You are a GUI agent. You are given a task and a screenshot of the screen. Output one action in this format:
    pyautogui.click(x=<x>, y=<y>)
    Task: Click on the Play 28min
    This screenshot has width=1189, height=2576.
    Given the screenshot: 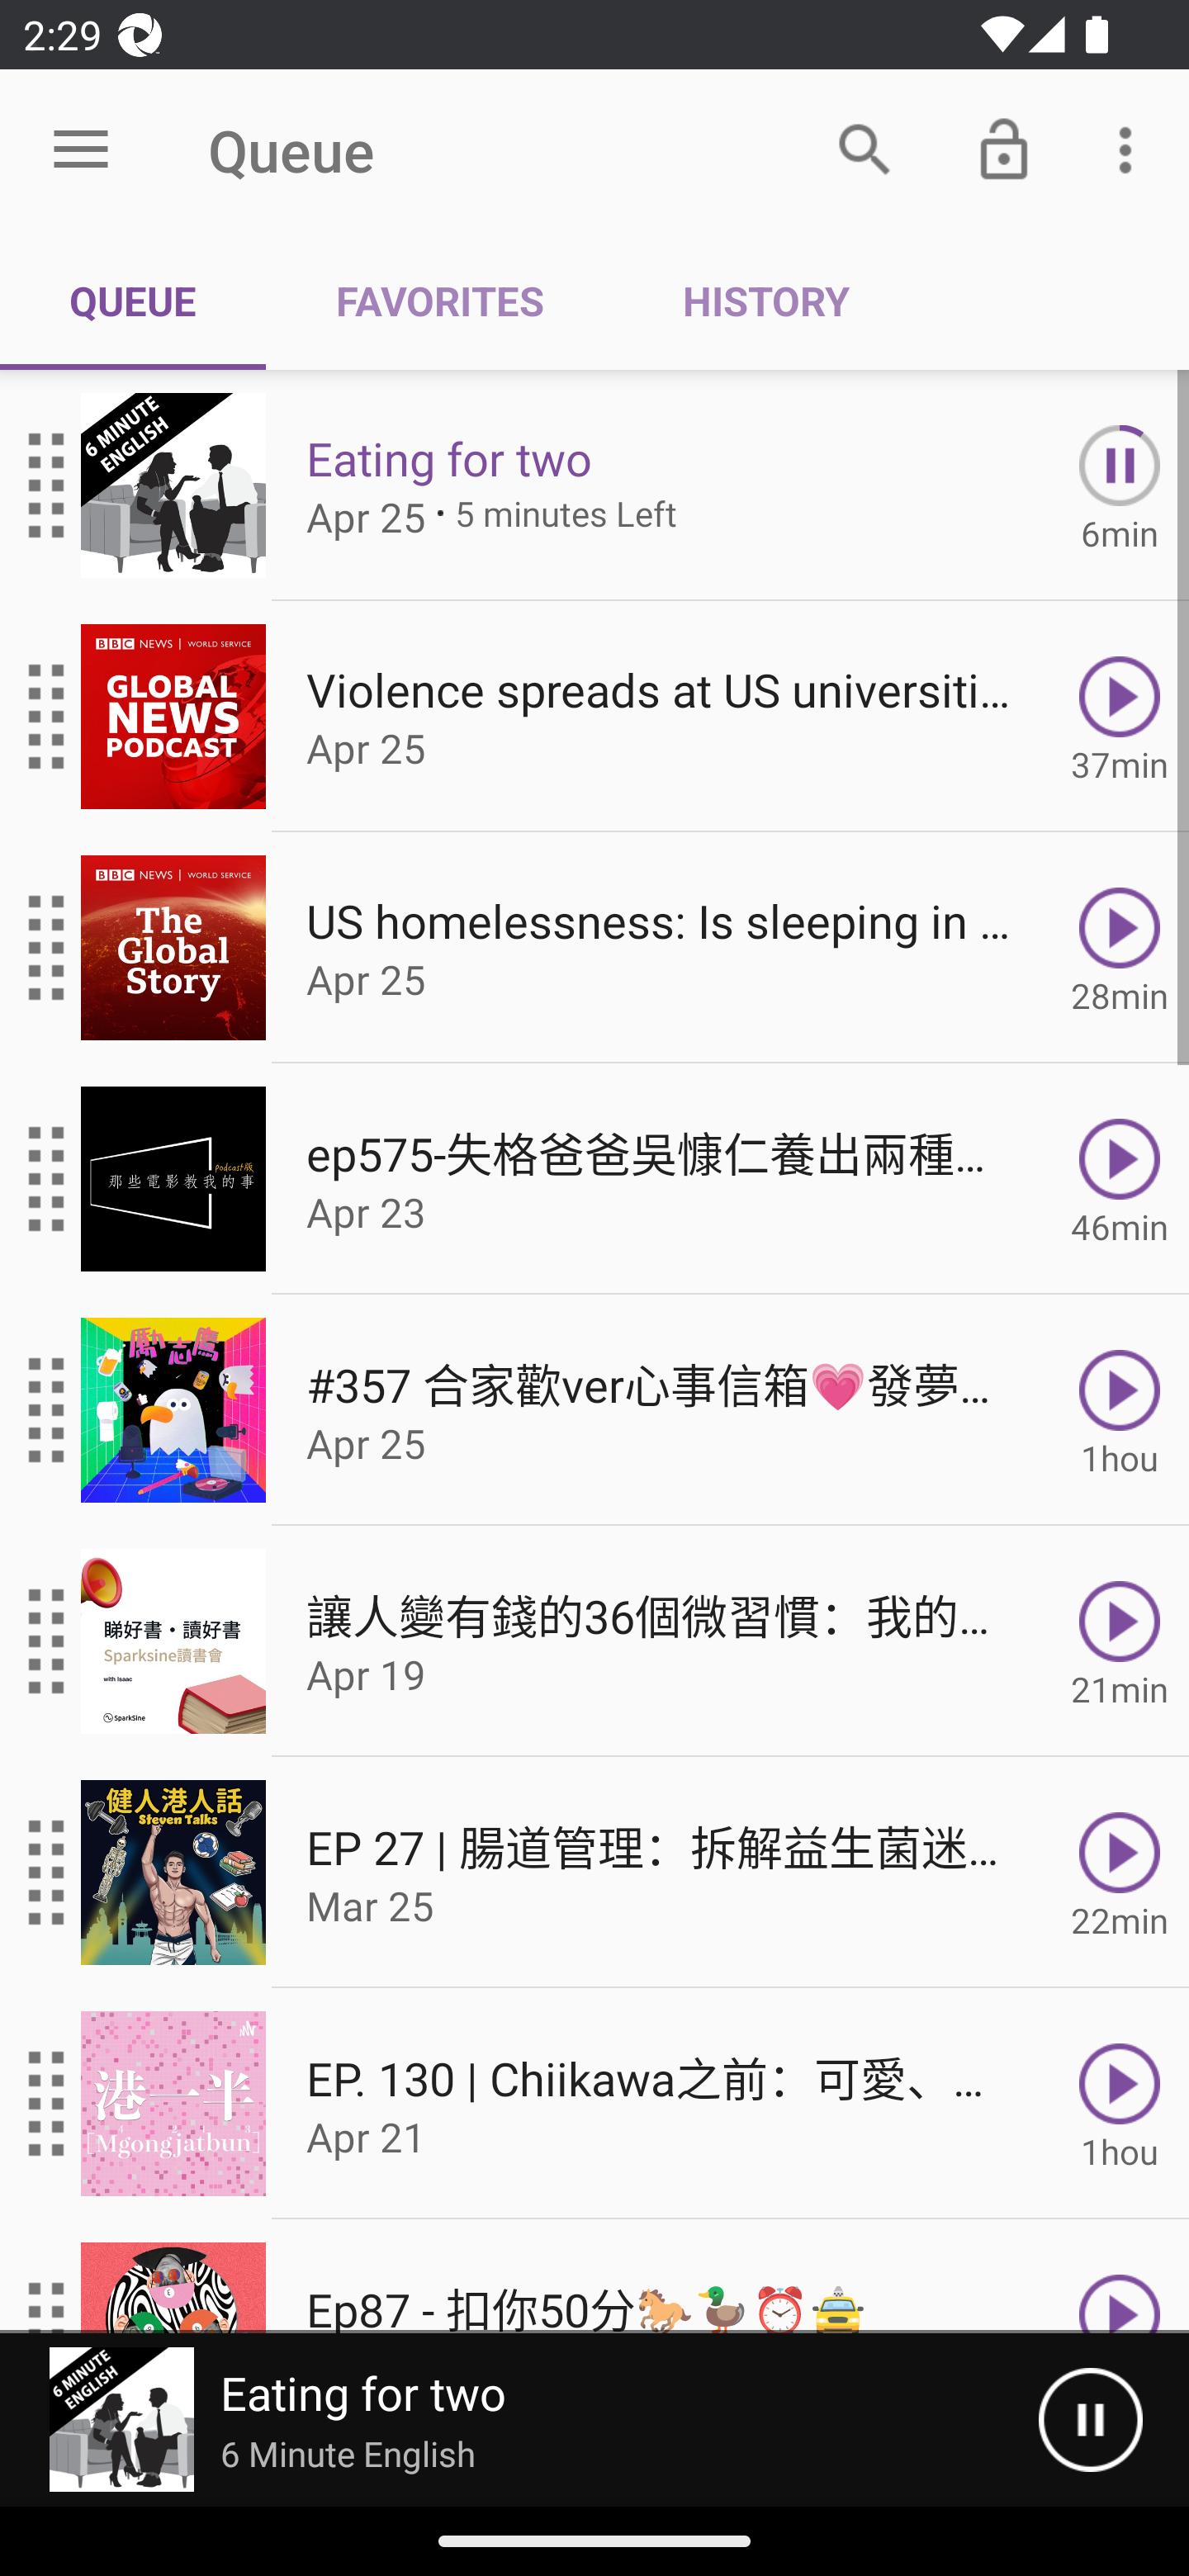 What is the action you would take?
    pyautogui.click(x=1120, y=948)
    